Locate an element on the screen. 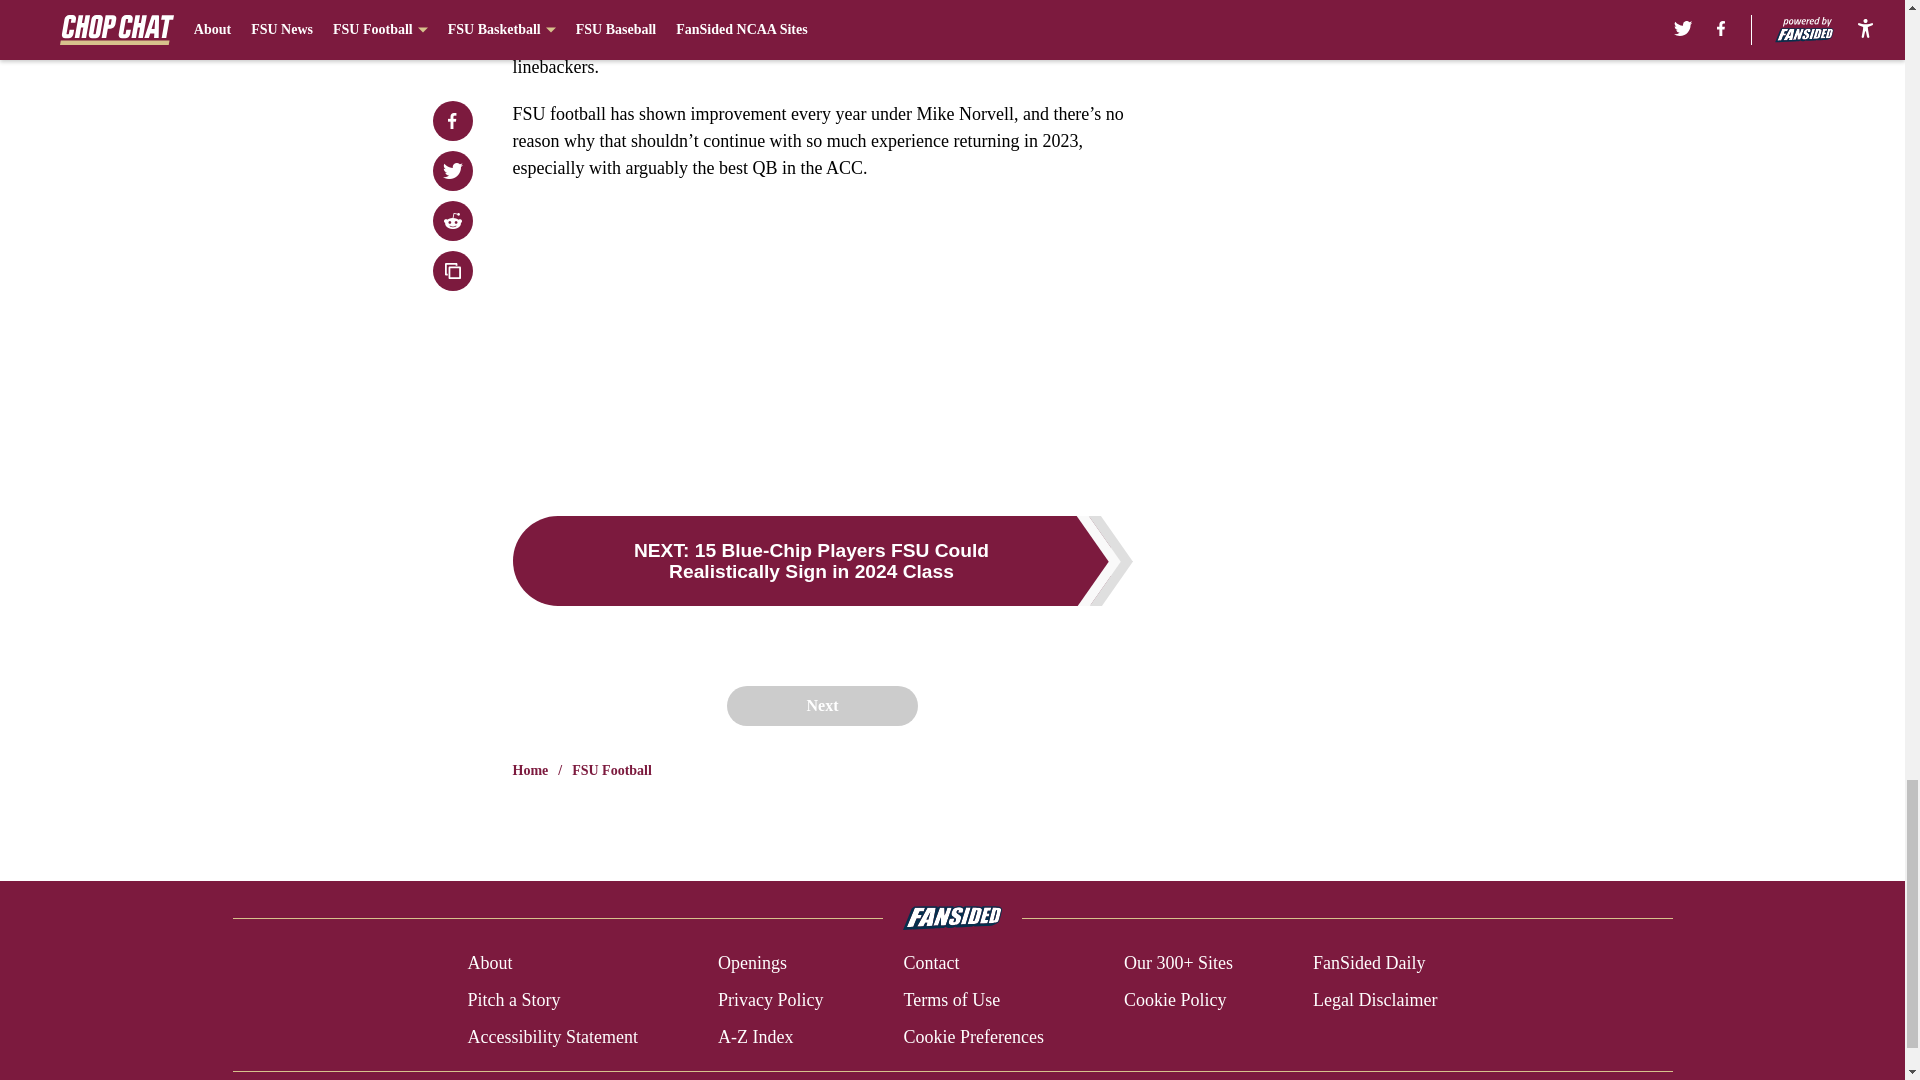 This screenshot has height=1080, width=1920. Contact is located at coordinates (930, 964).